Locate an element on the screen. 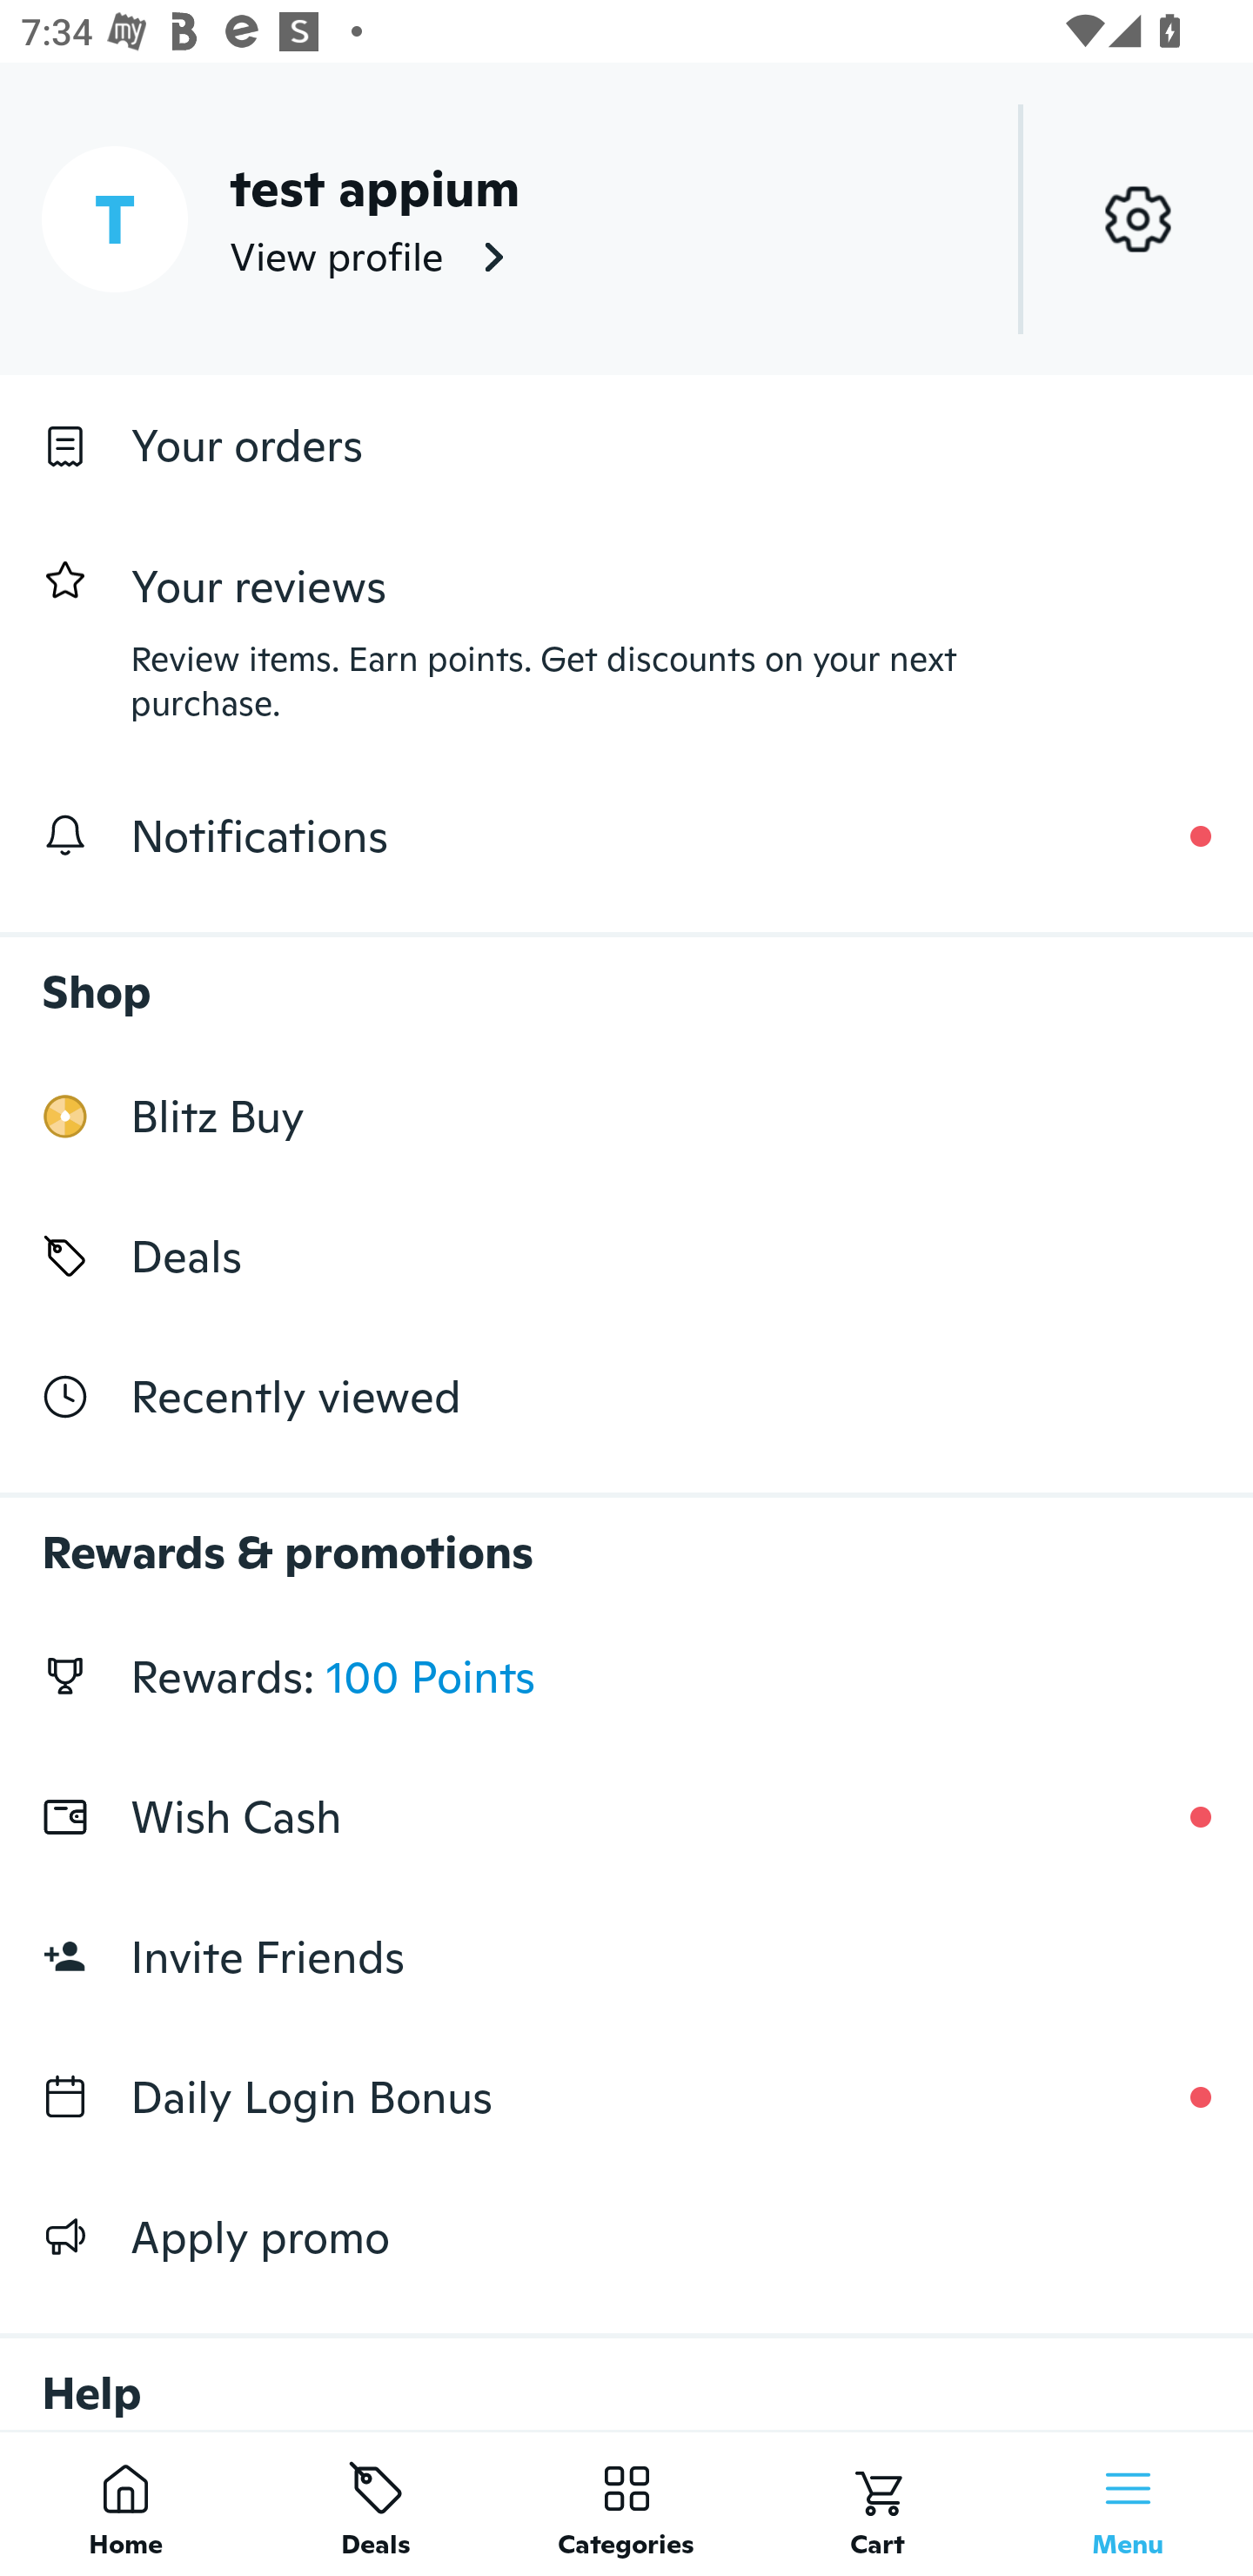 The image size is (1253, 2576). Categories is located at coordinates (626, 2503).